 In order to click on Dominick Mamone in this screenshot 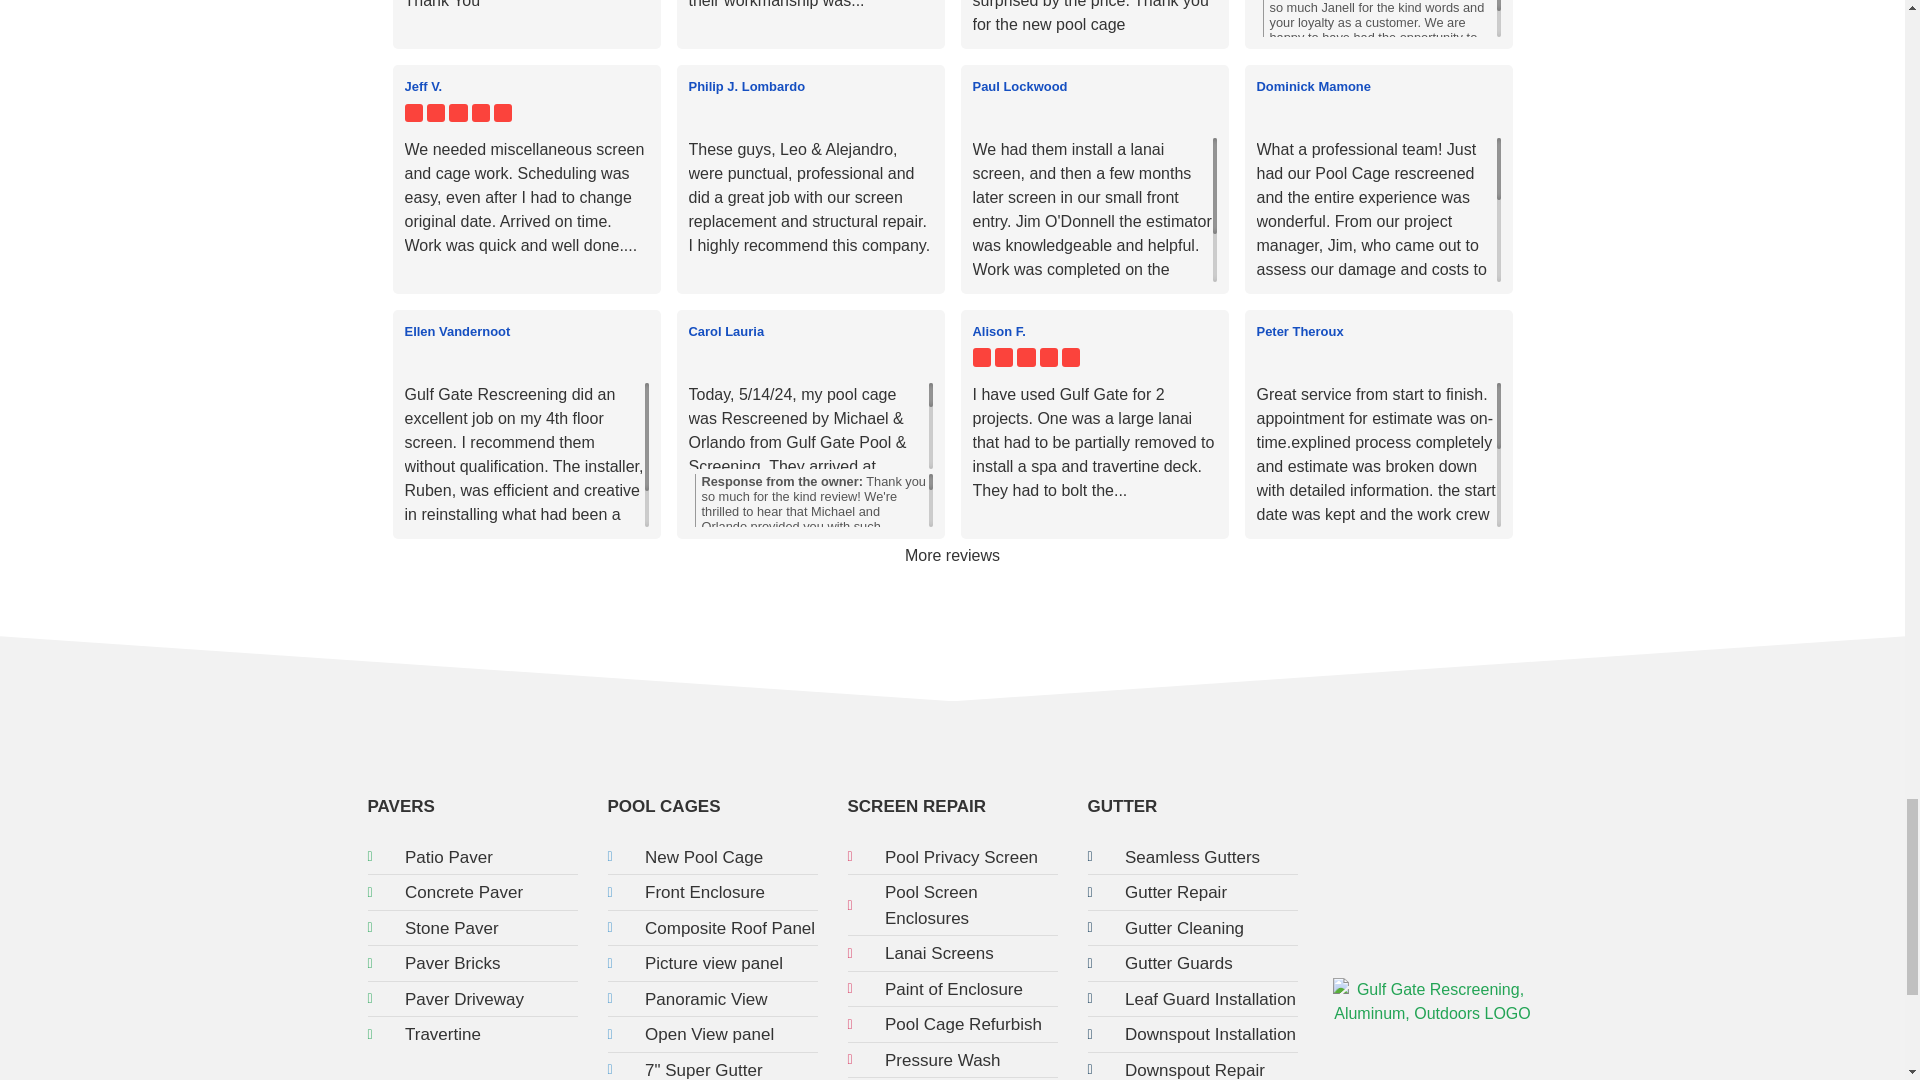, I will do `click(1312, 86)`.